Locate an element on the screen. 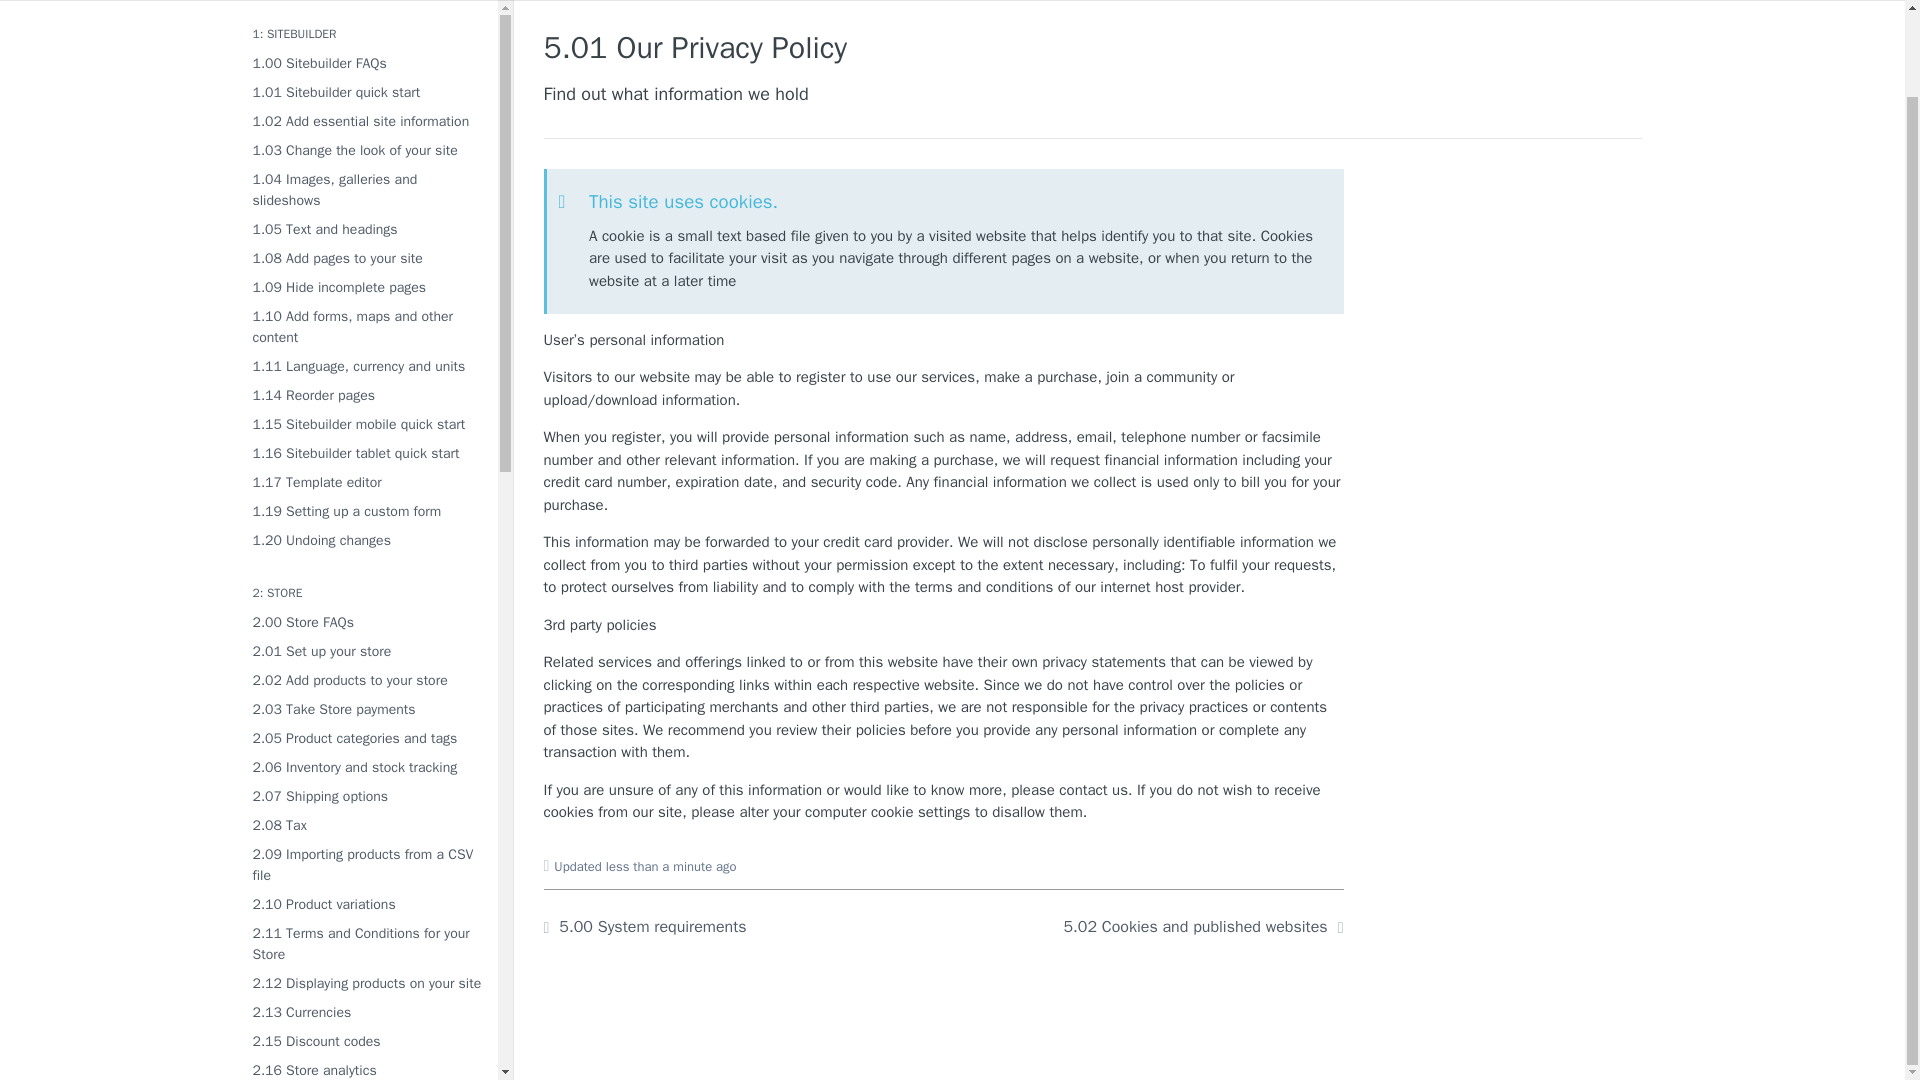 This screenshot has width=1920, height=1080. 1.08 Add pages to your site is located at coordinates (366, 258).